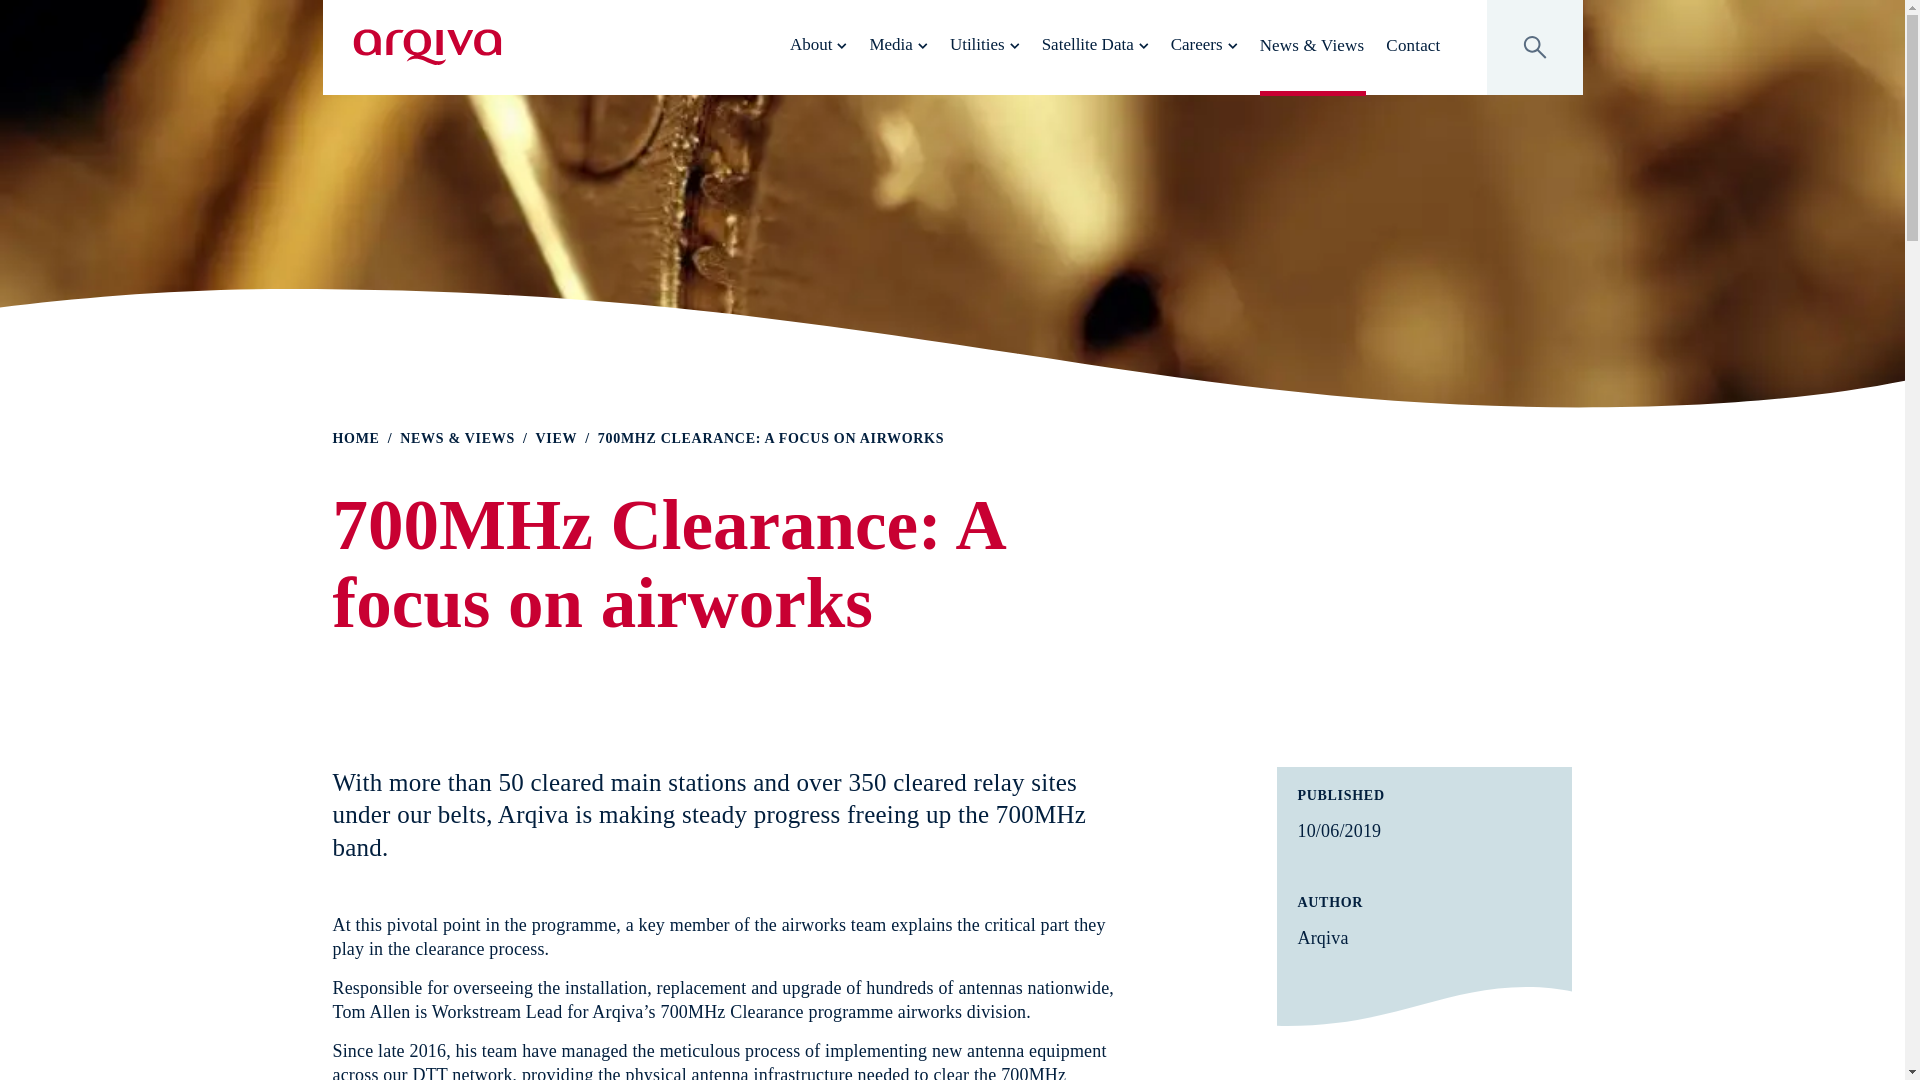  What do you see at coordinates (1096, 45) in the screenshot?
I see `Satellite Data` at bounding box center [1096, 45].